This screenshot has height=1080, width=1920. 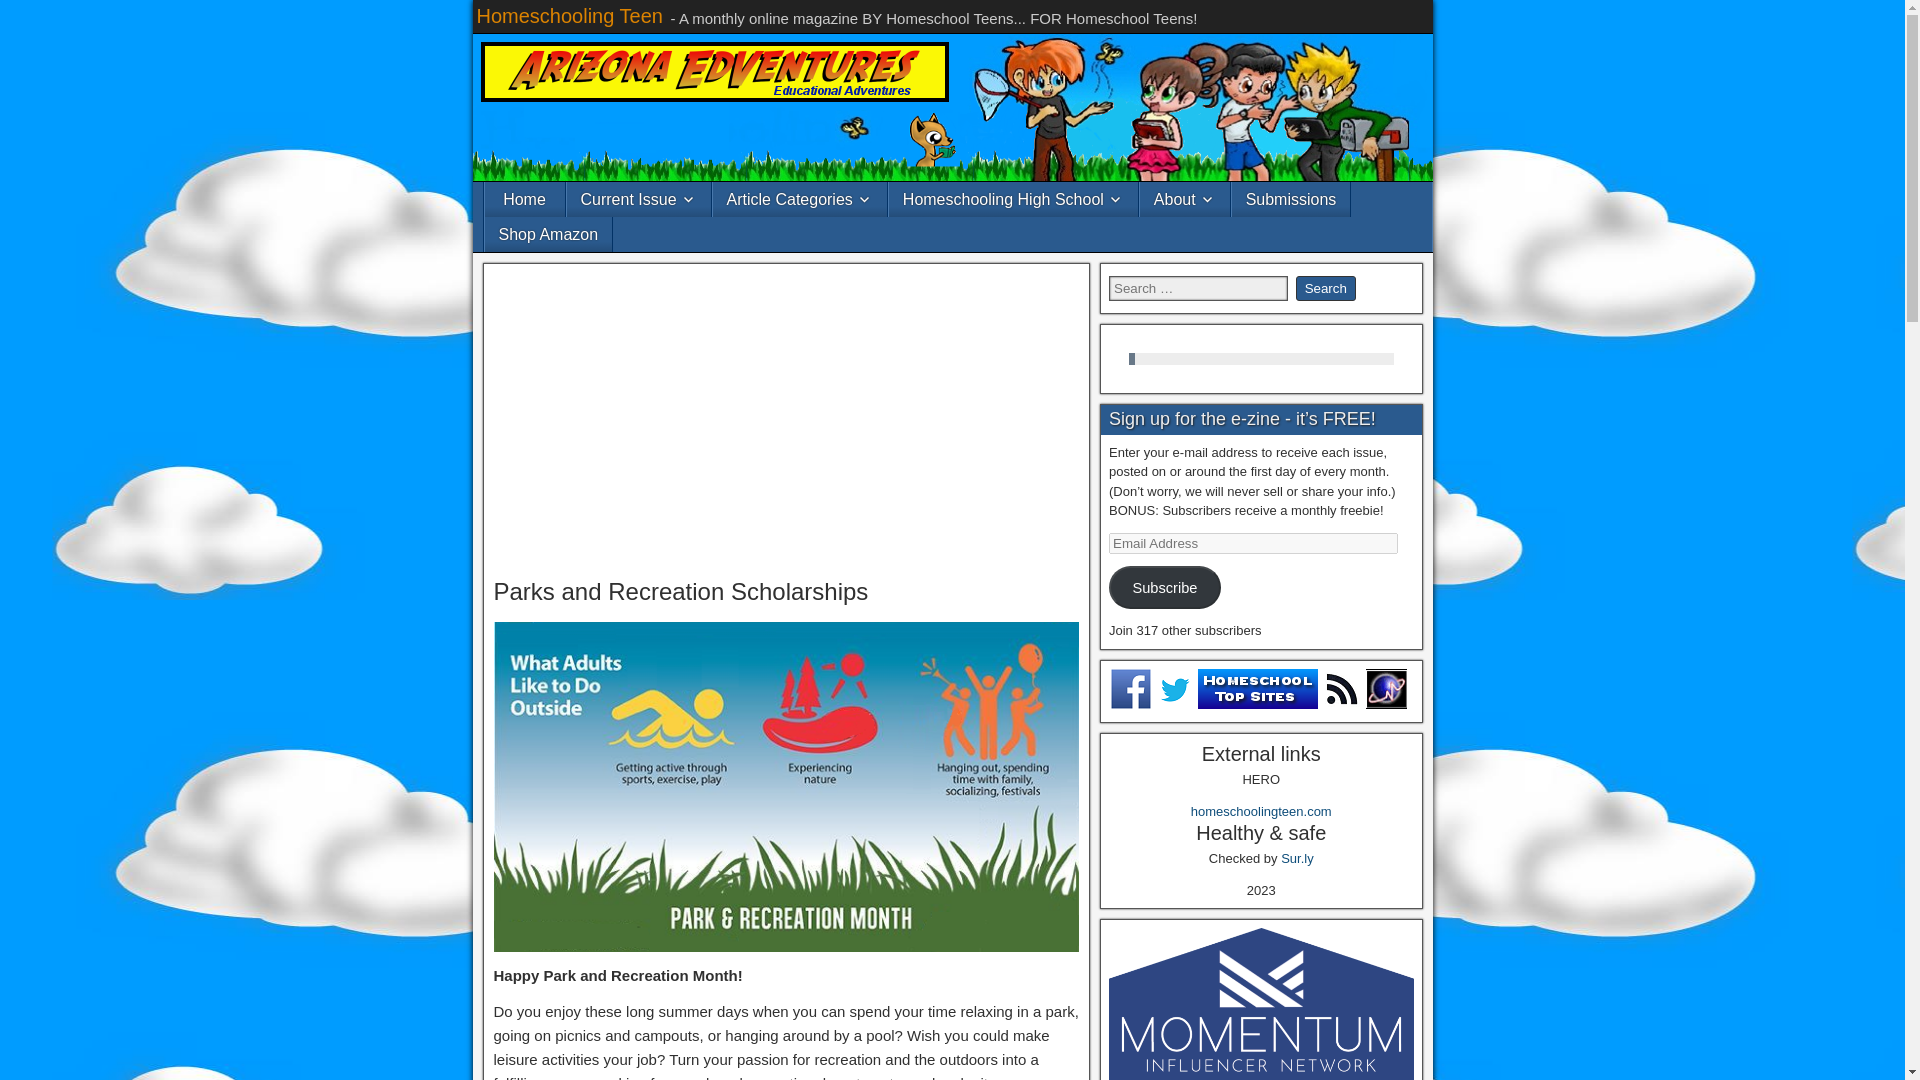 I want to click on Submissions, so click(x=1292, y=200).